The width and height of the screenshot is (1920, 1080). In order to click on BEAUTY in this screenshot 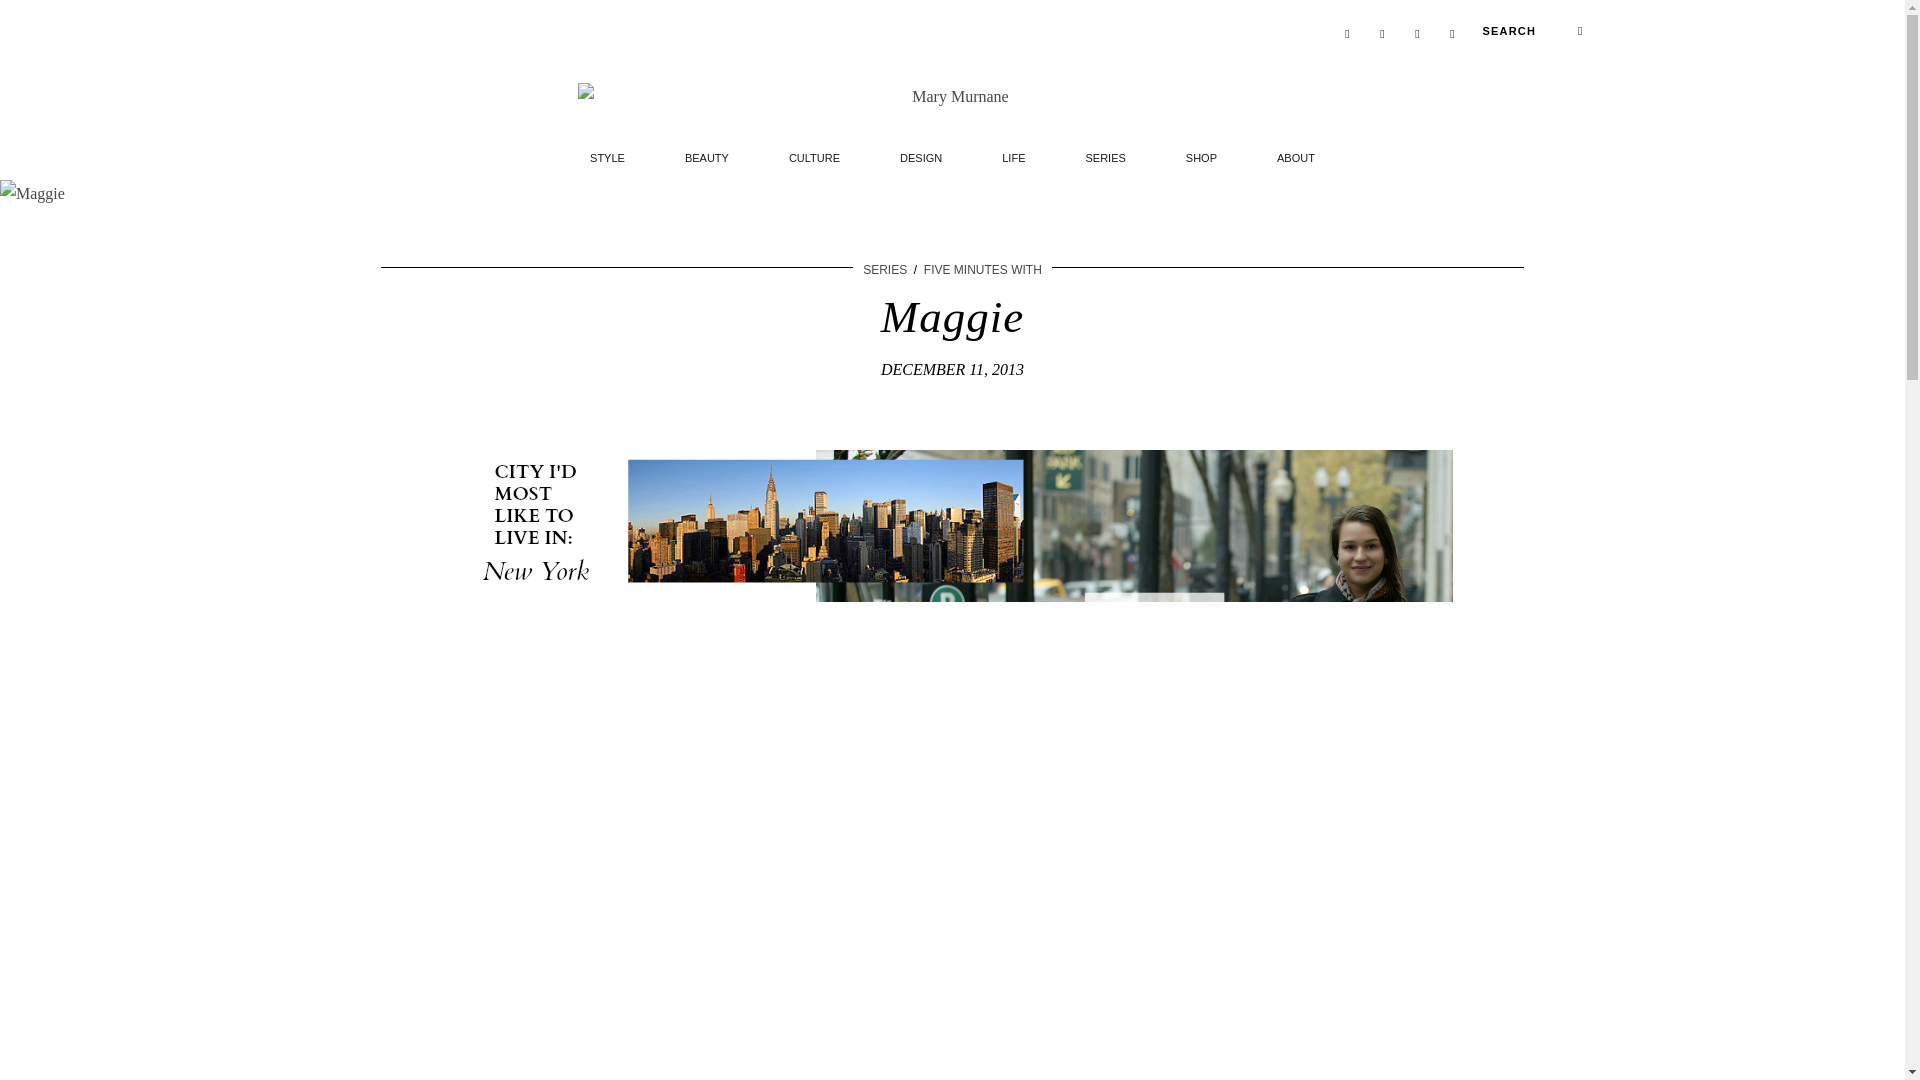, I will do `click(706, 150)`.